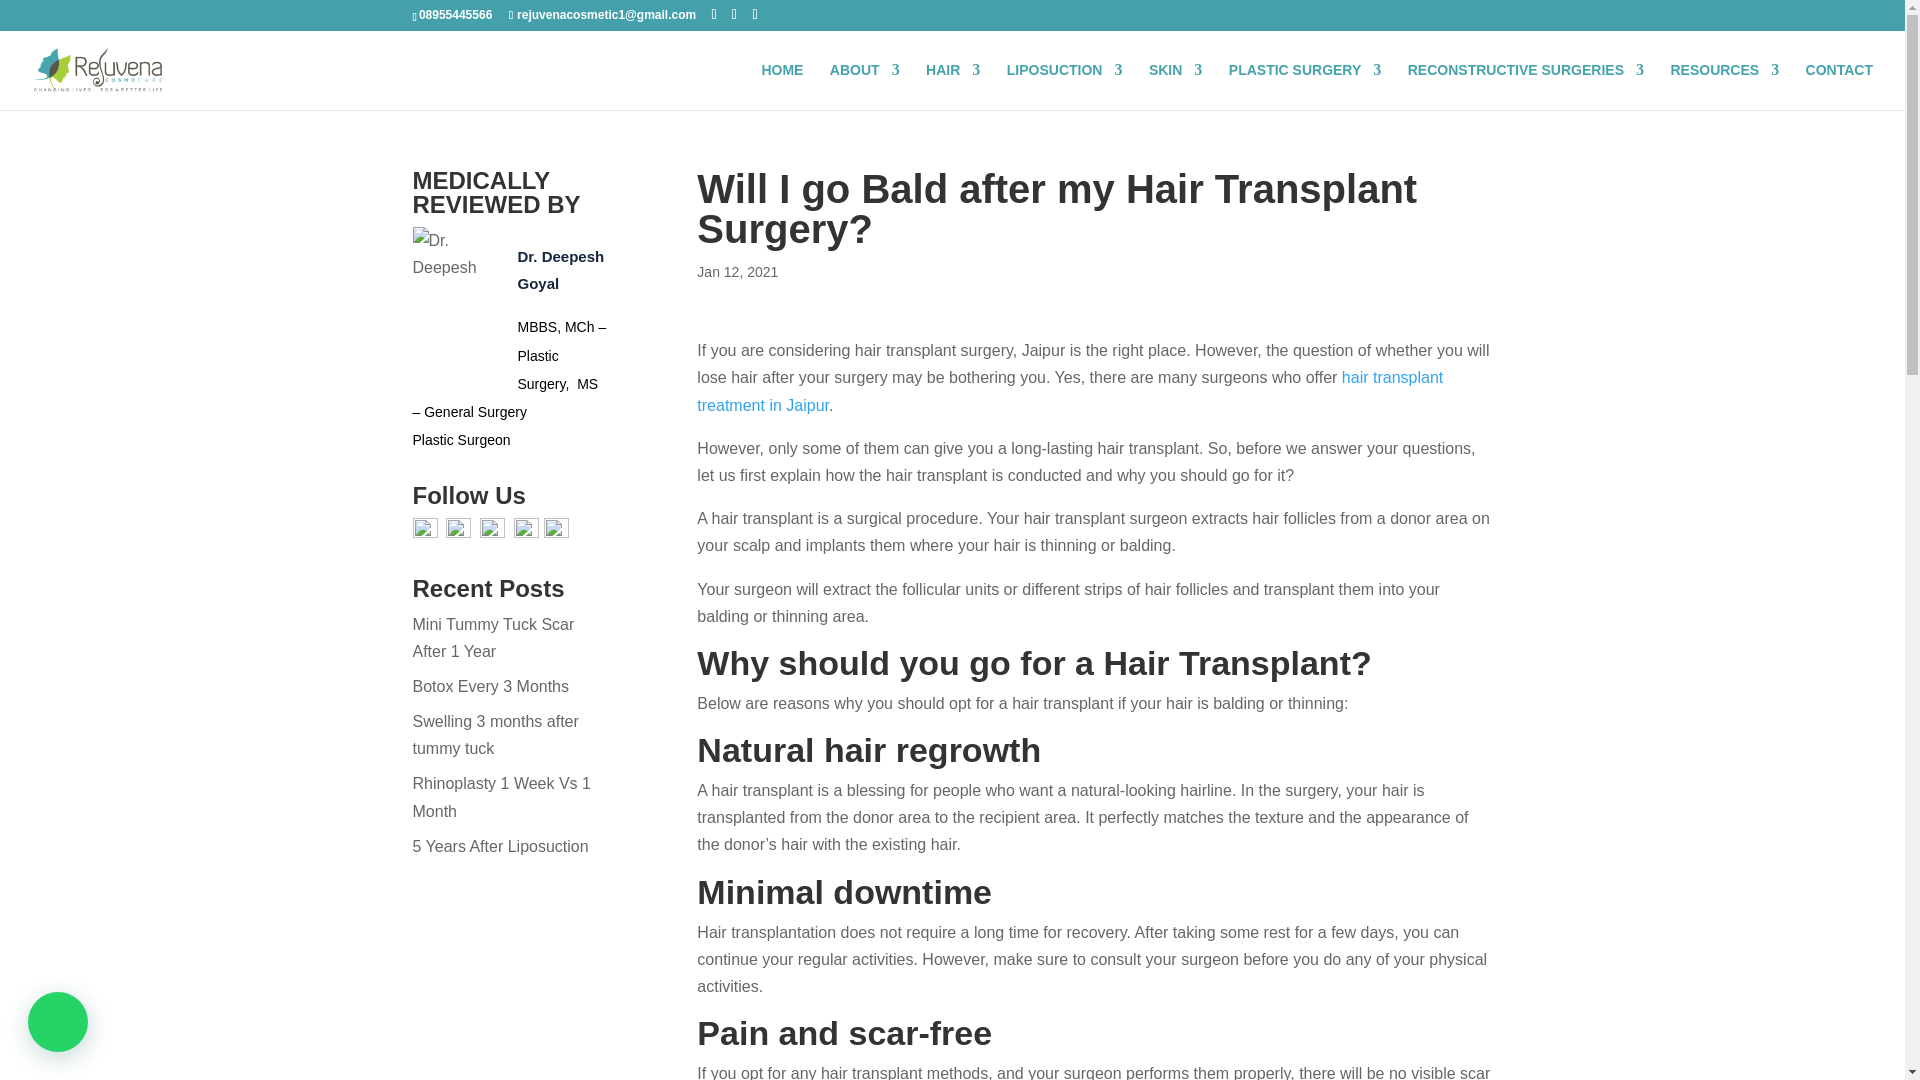 This screenshot has width=1920, height=1080. Describe the element at coordinates (1174, 86) in the screenshot. I see `SKIN` at that location.